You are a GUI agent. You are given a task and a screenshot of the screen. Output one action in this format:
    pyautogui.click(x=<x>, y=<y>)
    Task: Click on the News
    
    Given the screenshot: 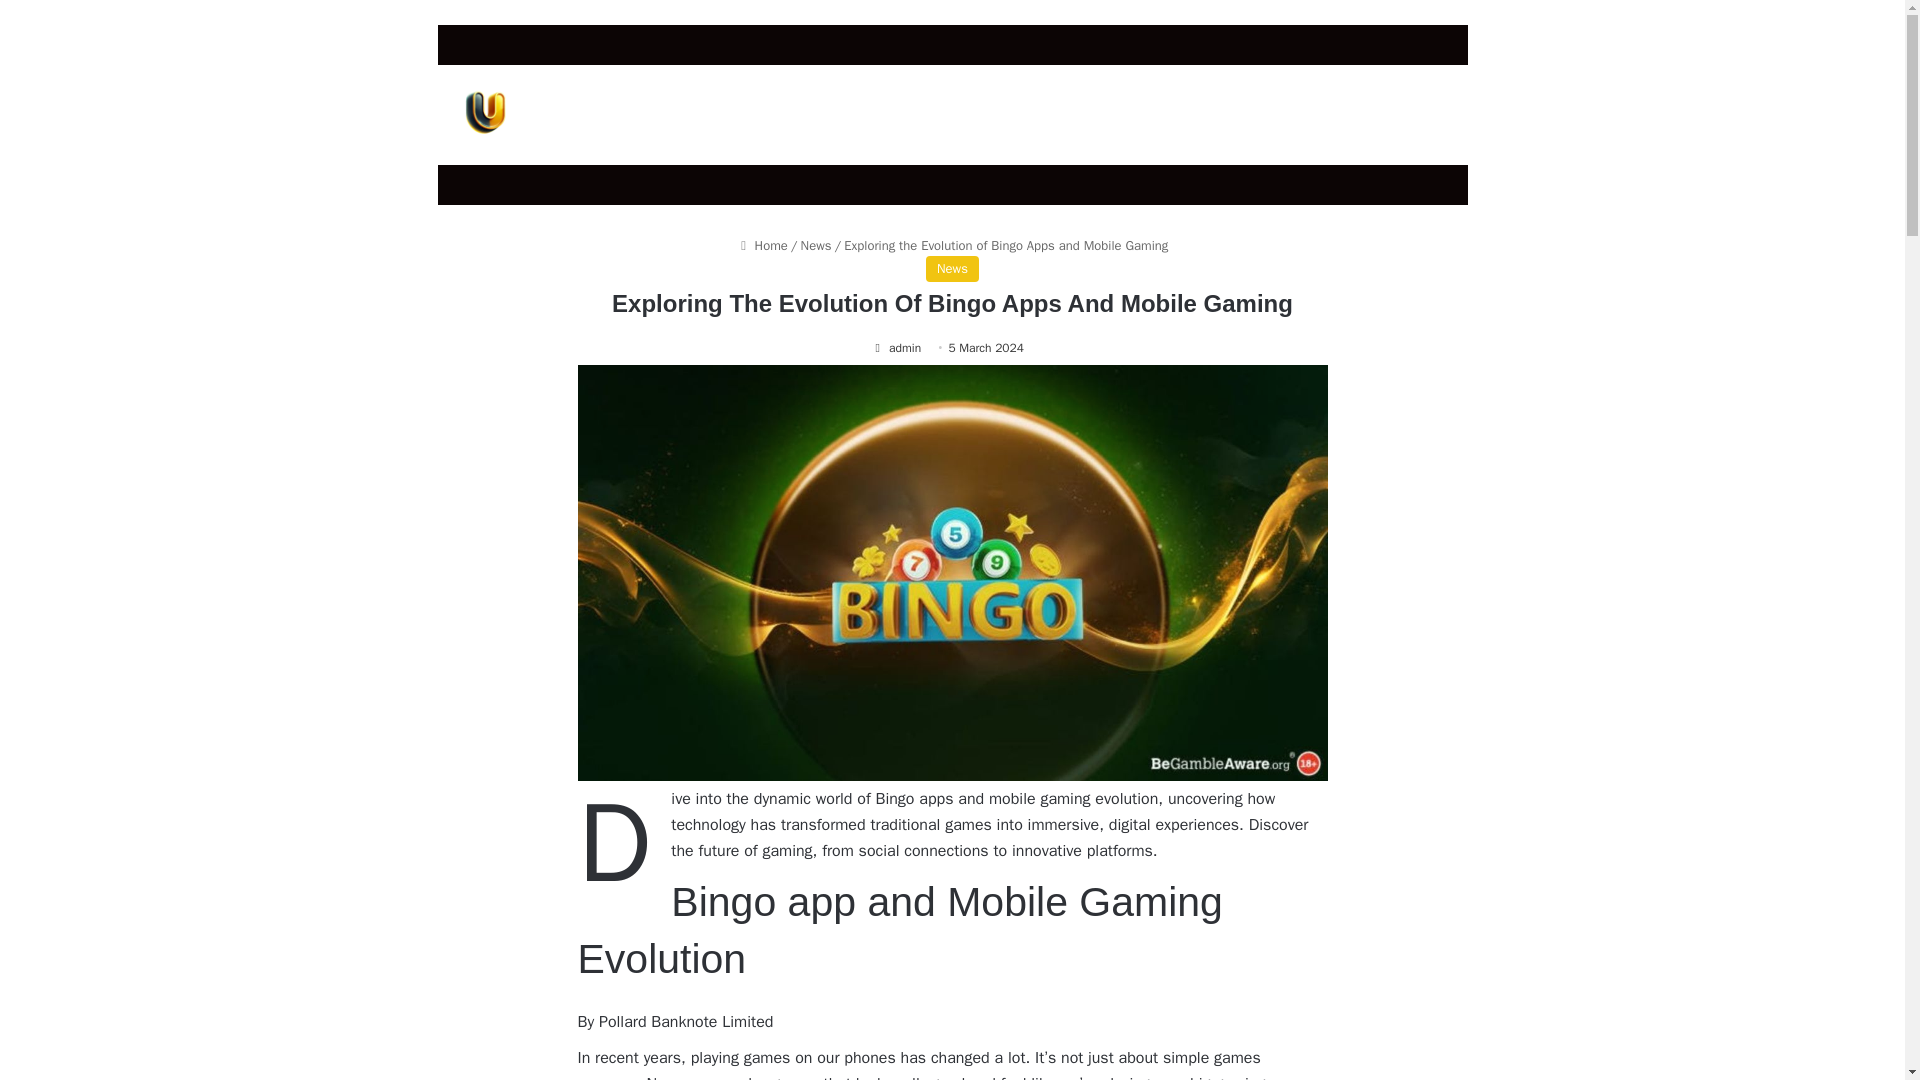 What is the action you would take?
    pyautogui.click(x=952, y=268)
    